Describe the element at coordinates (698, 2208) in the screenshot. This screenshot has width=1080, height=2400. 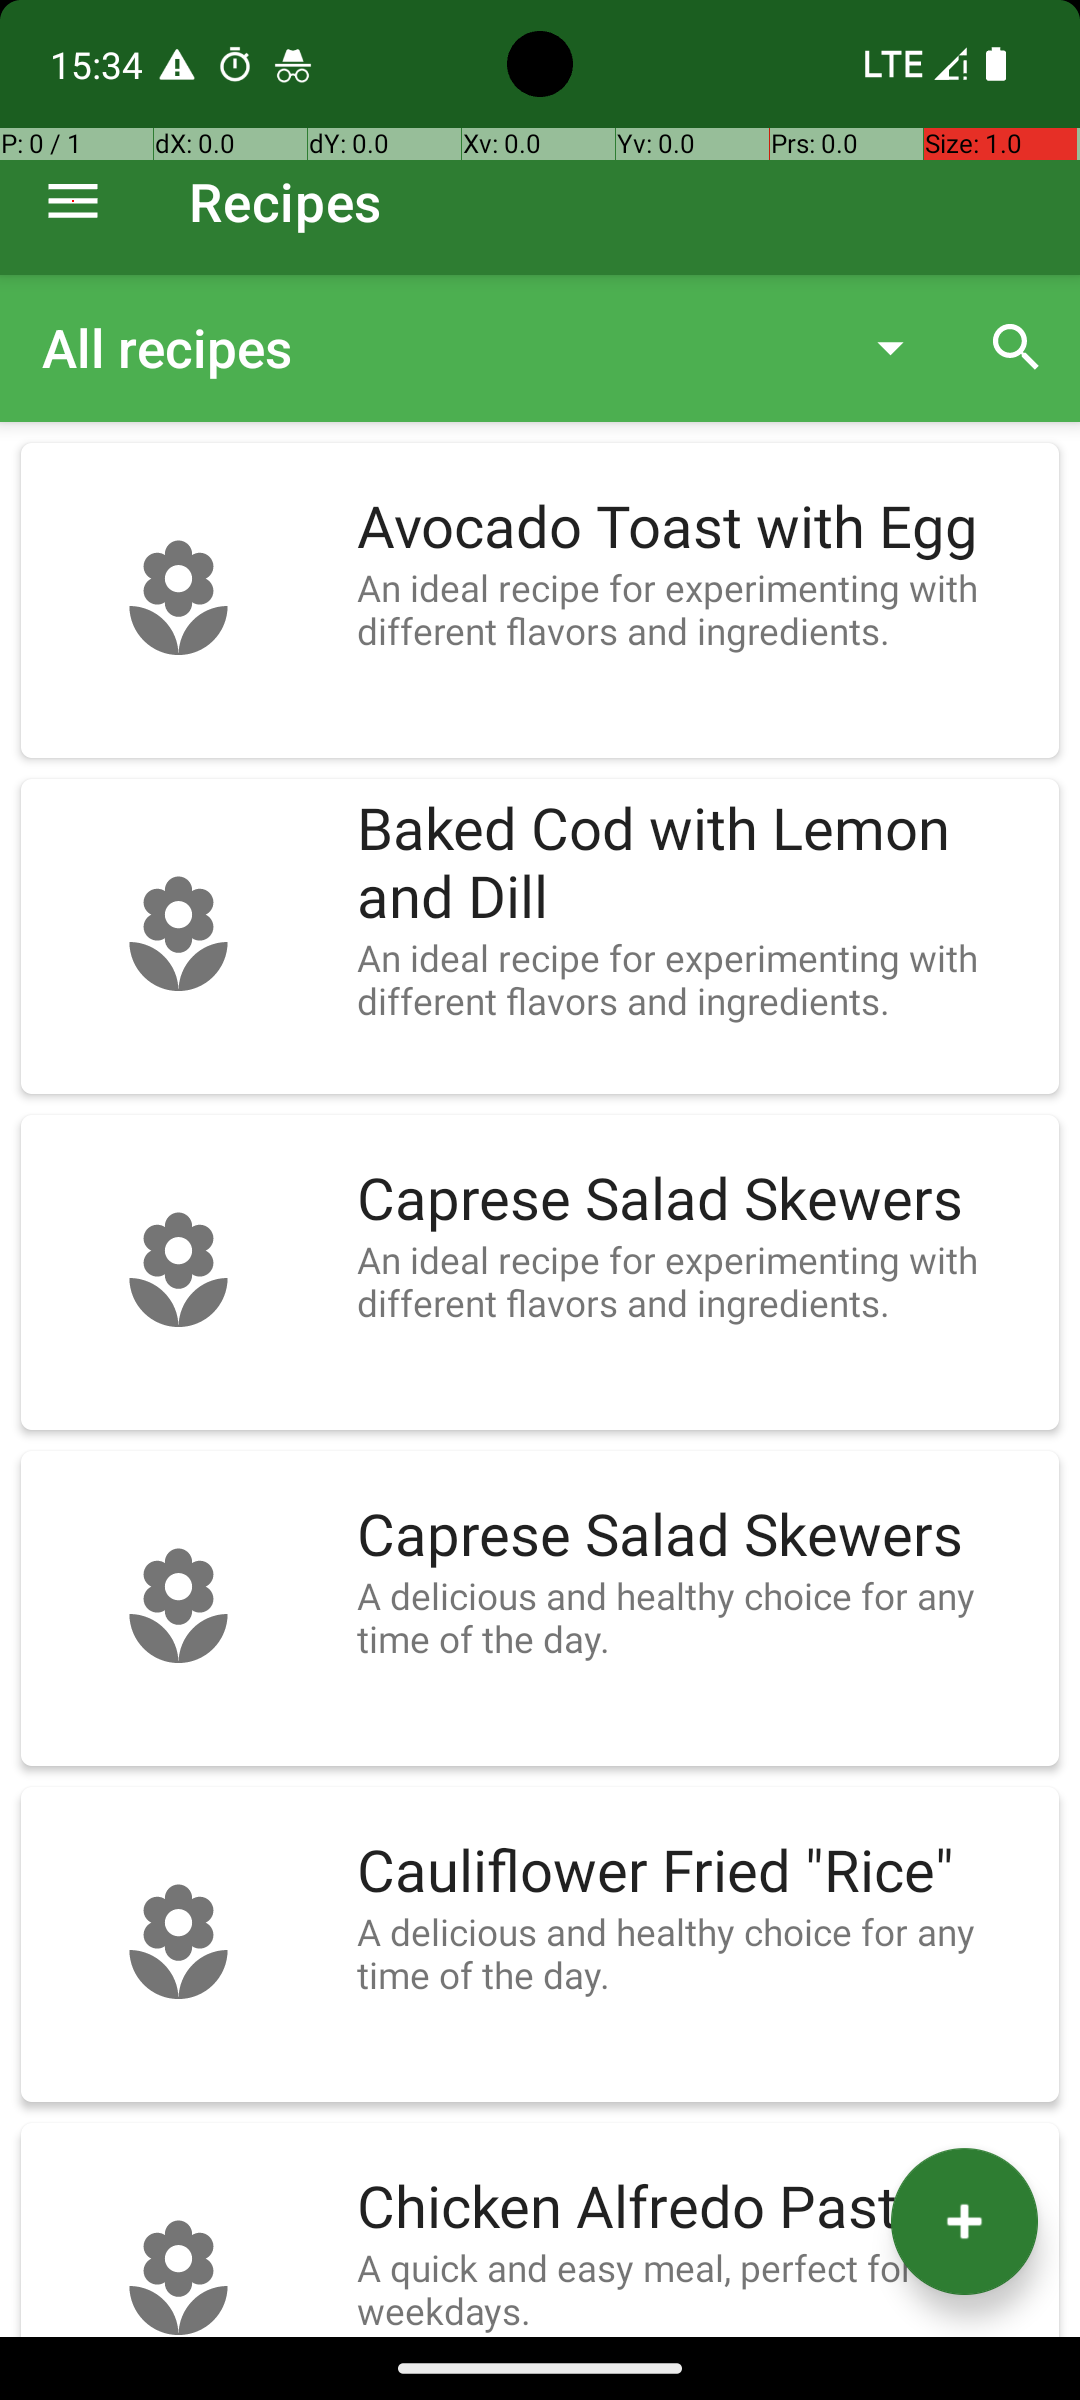
I see `Chicken Alfredo Pasta` at that location.